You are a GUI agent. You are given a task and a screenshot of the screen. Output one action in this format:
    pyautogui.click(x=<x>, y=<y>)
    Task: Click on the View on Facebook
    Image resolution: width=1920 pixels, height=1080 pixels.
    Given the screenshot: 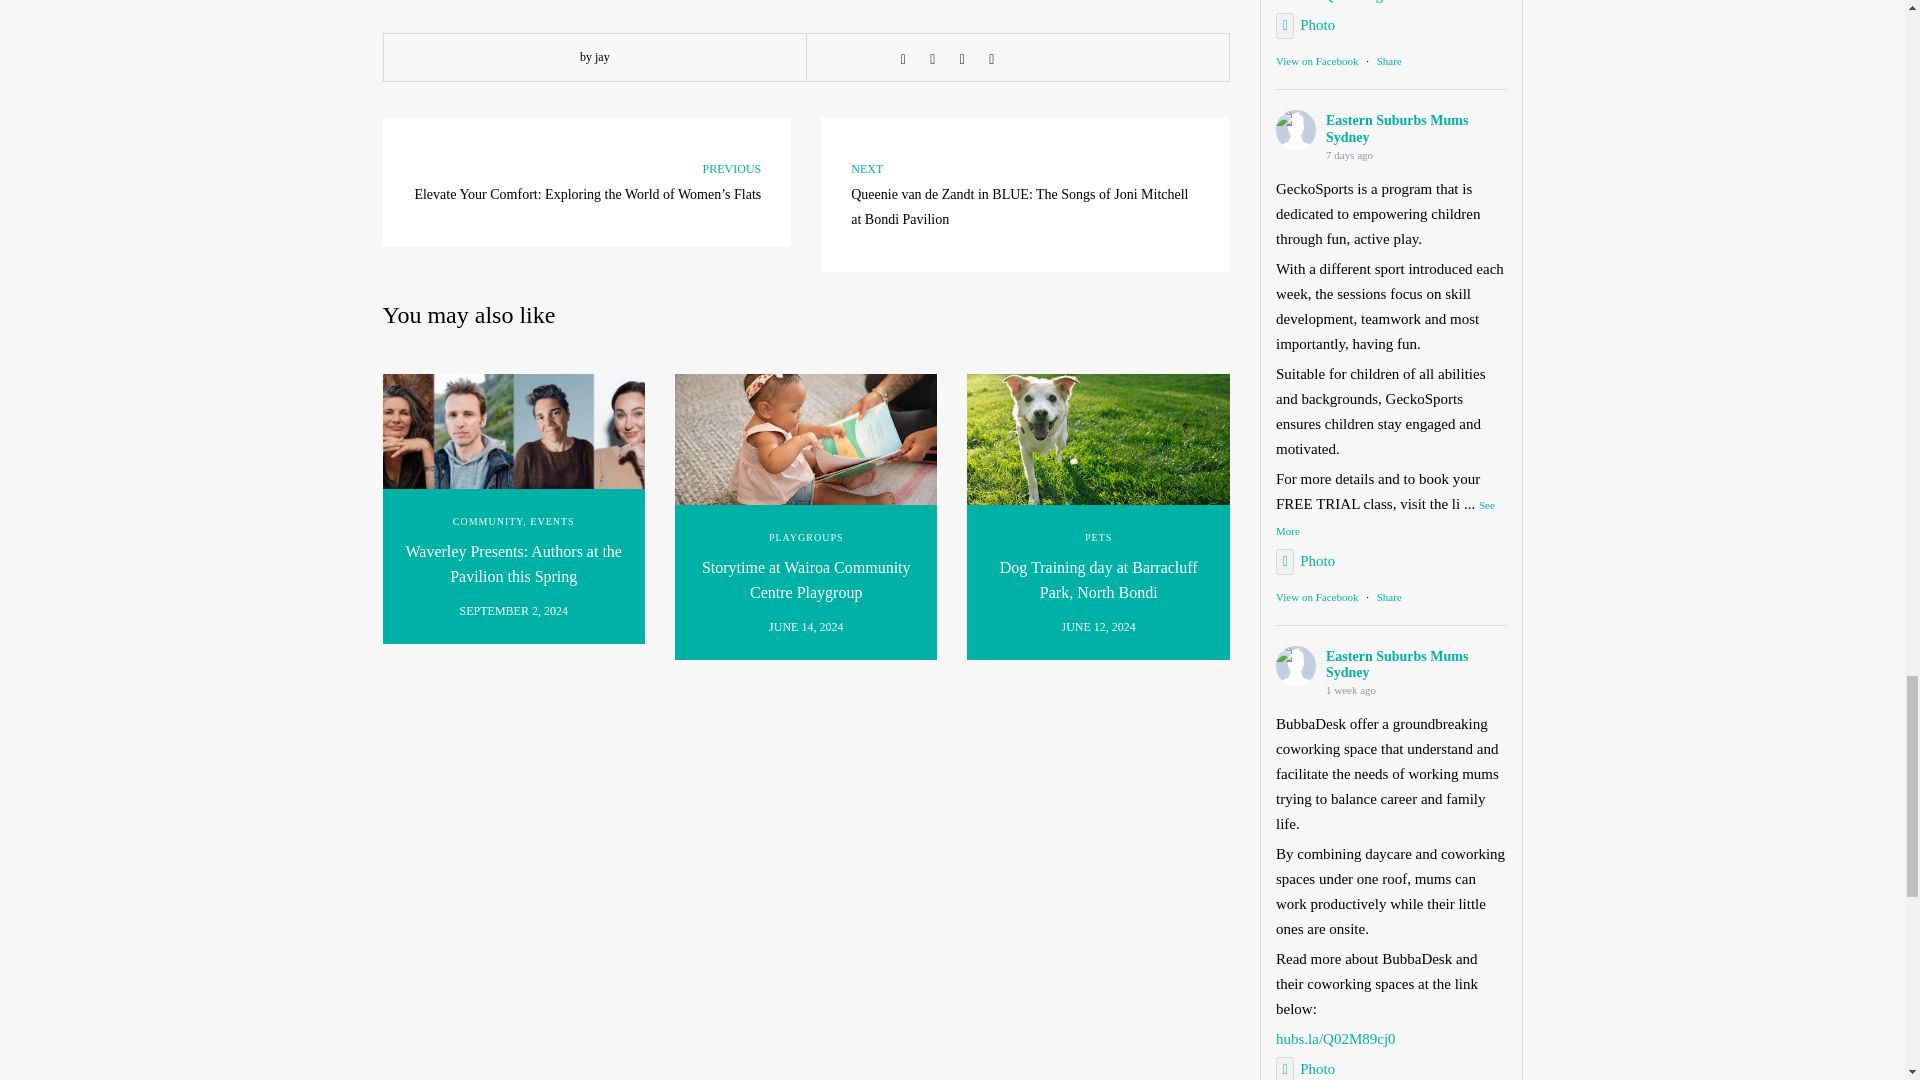 What is the action you would take?
    pyautogui.click(x=1316, y=60)
    